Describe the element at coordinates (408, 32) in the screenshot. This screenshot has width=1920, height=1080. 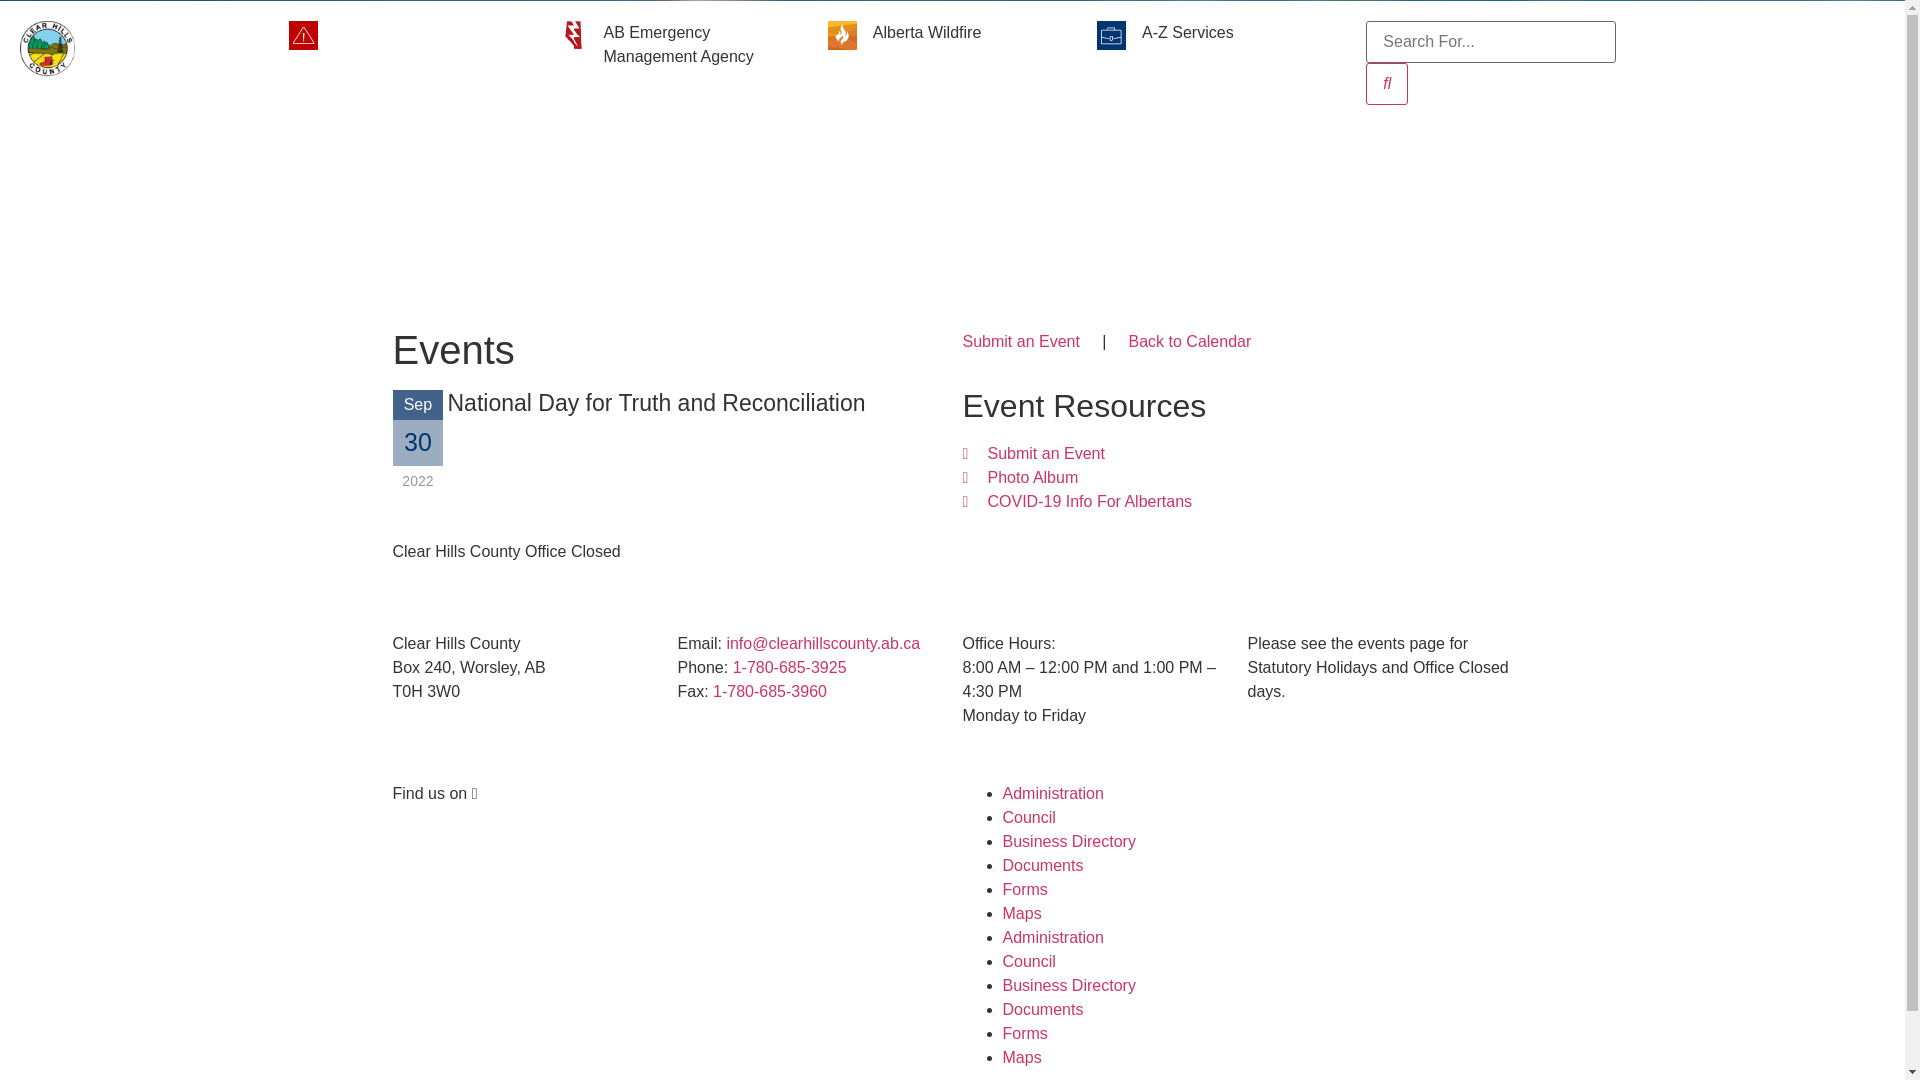
I see `CHC Wildfire Update` at that location.